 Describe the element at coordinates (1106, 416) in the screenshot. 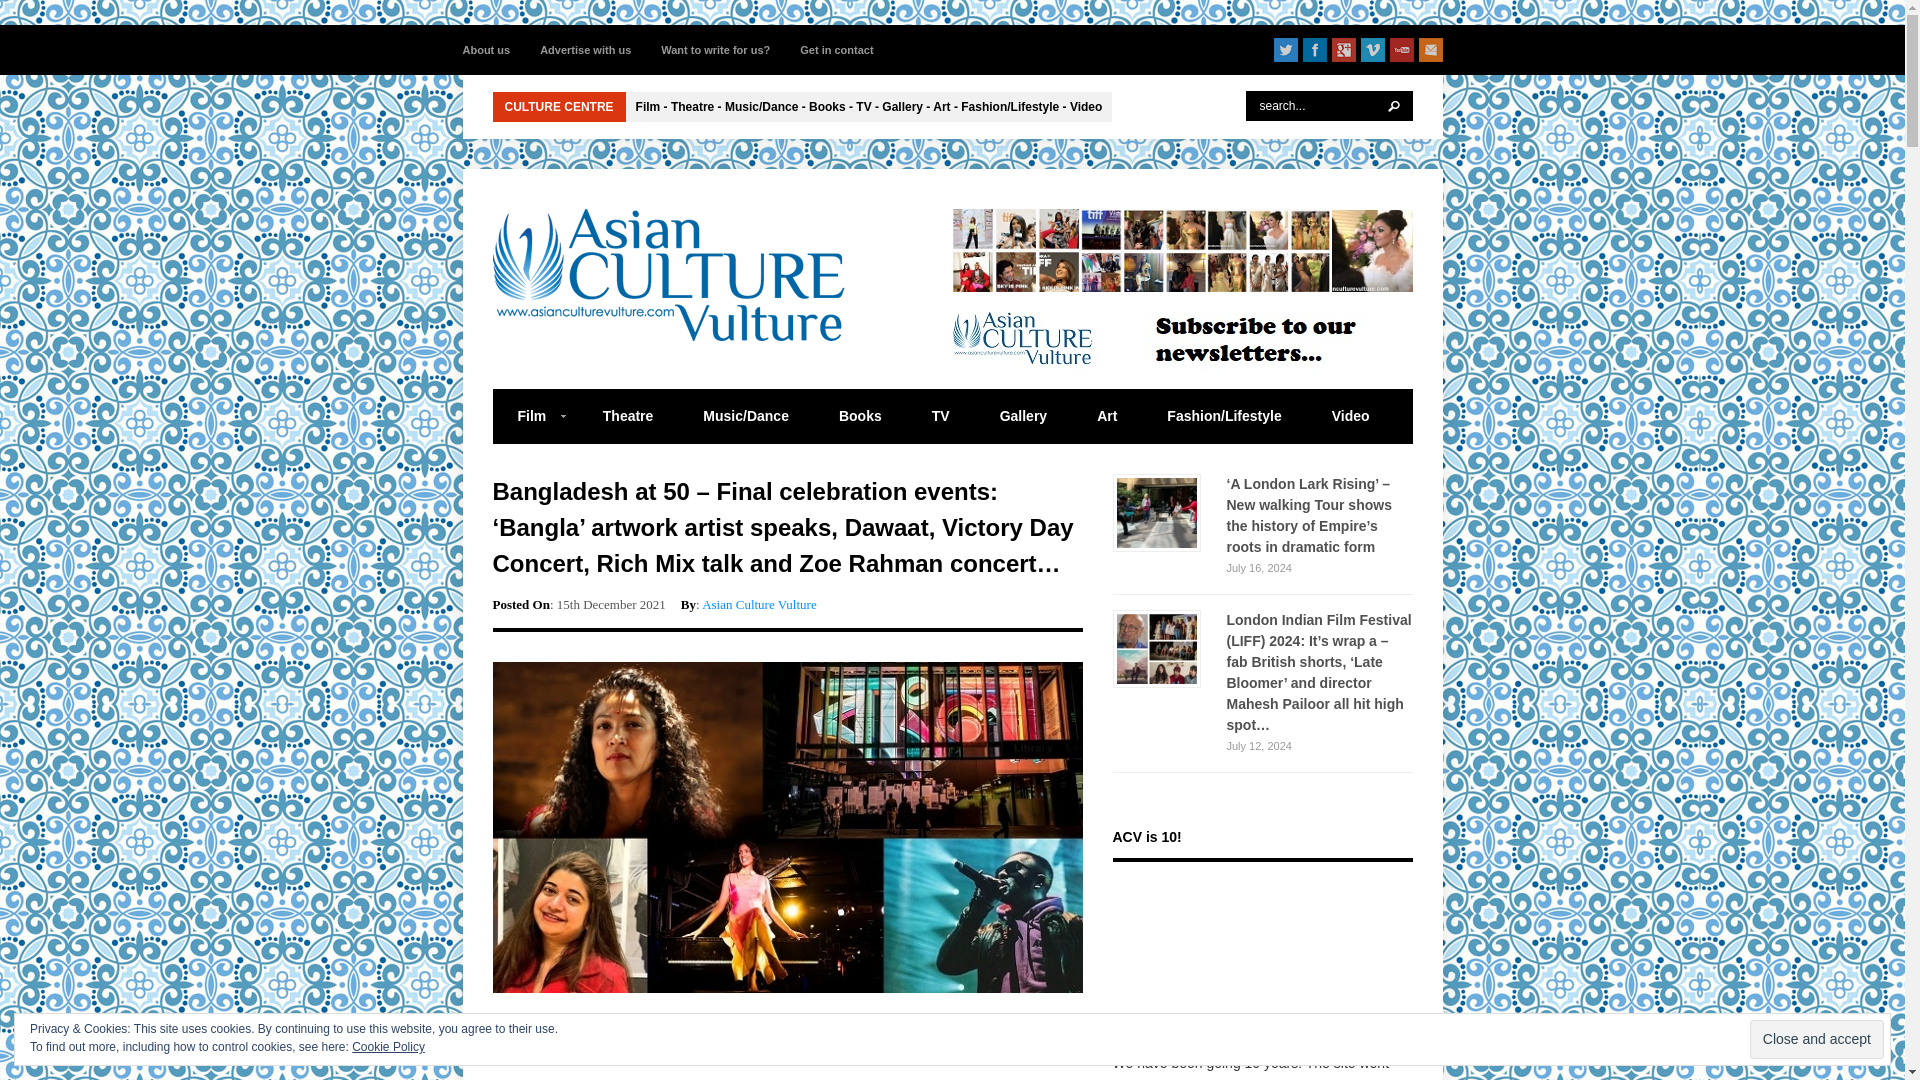

I see `Art` at that location.